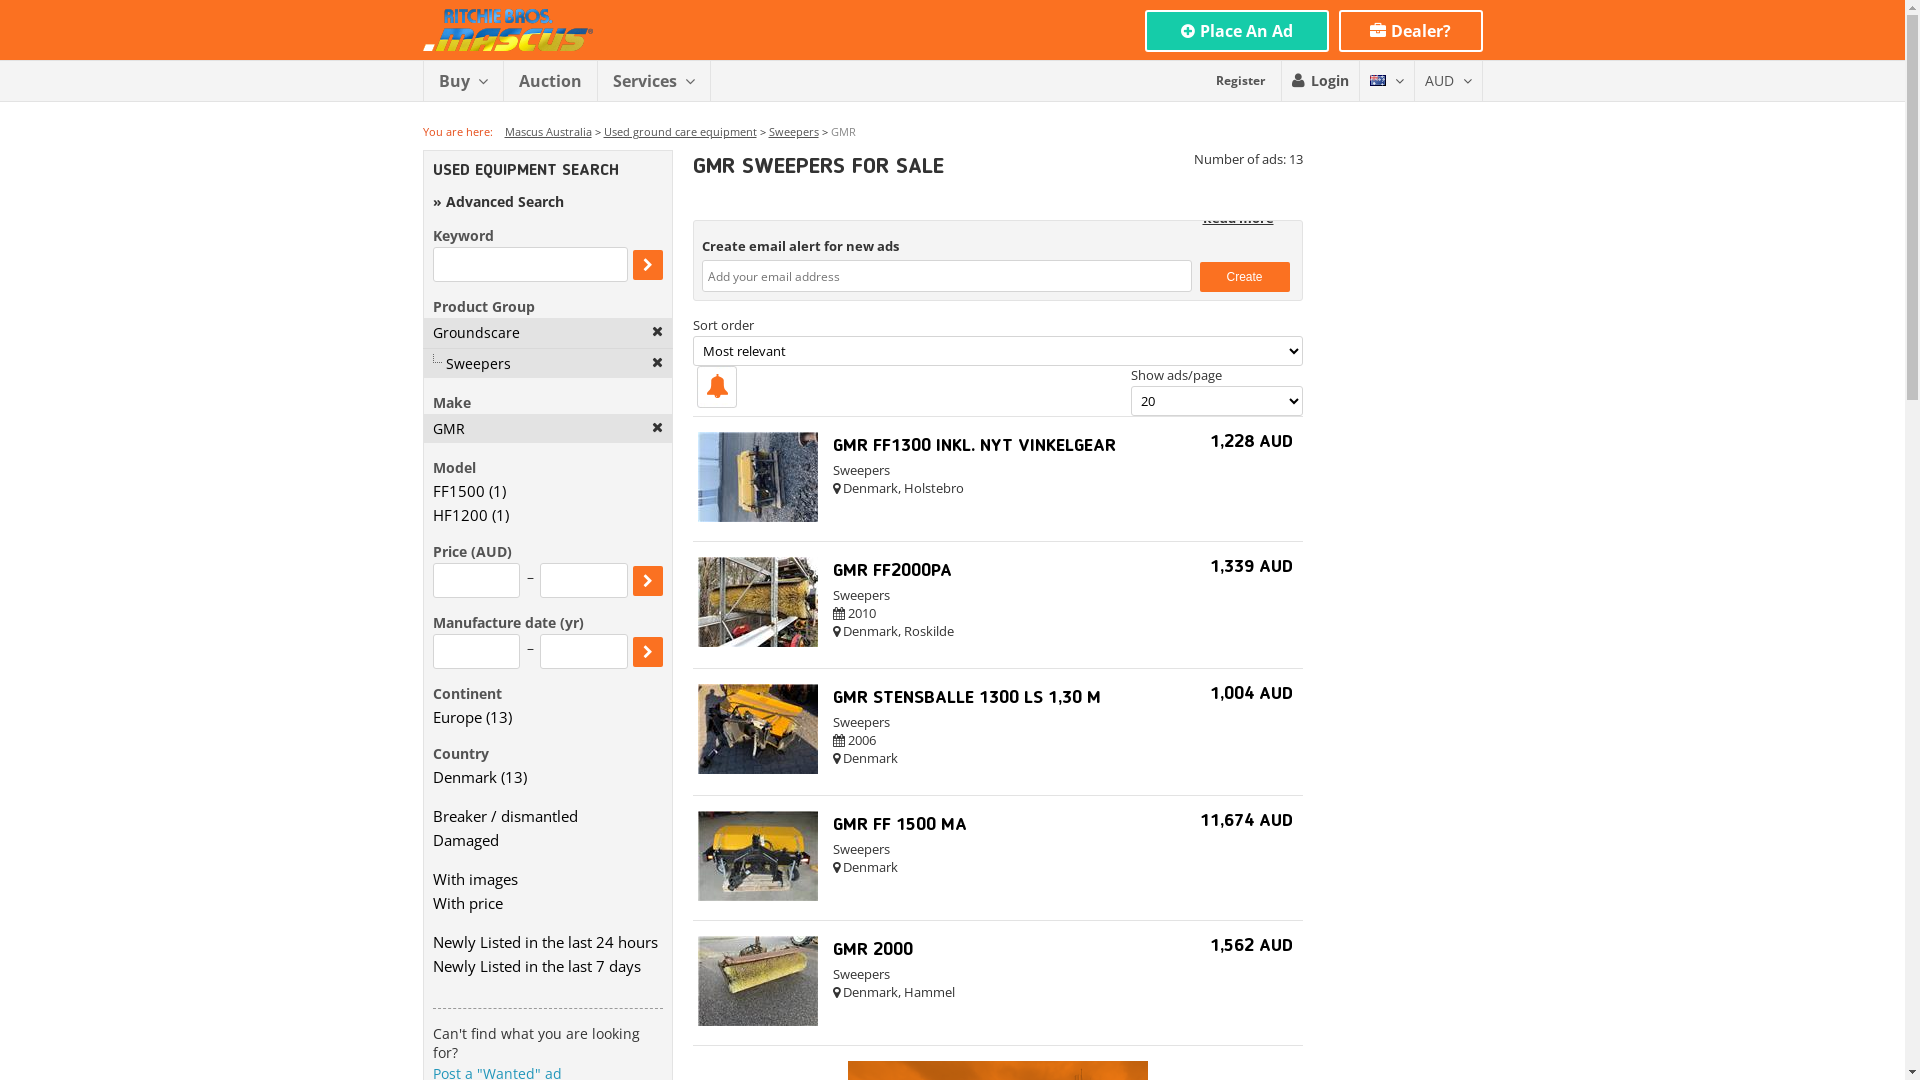 Image resolution: width=1920 pixels, height=1080 pixels. I want to click on Read more, so click(1238, 218).